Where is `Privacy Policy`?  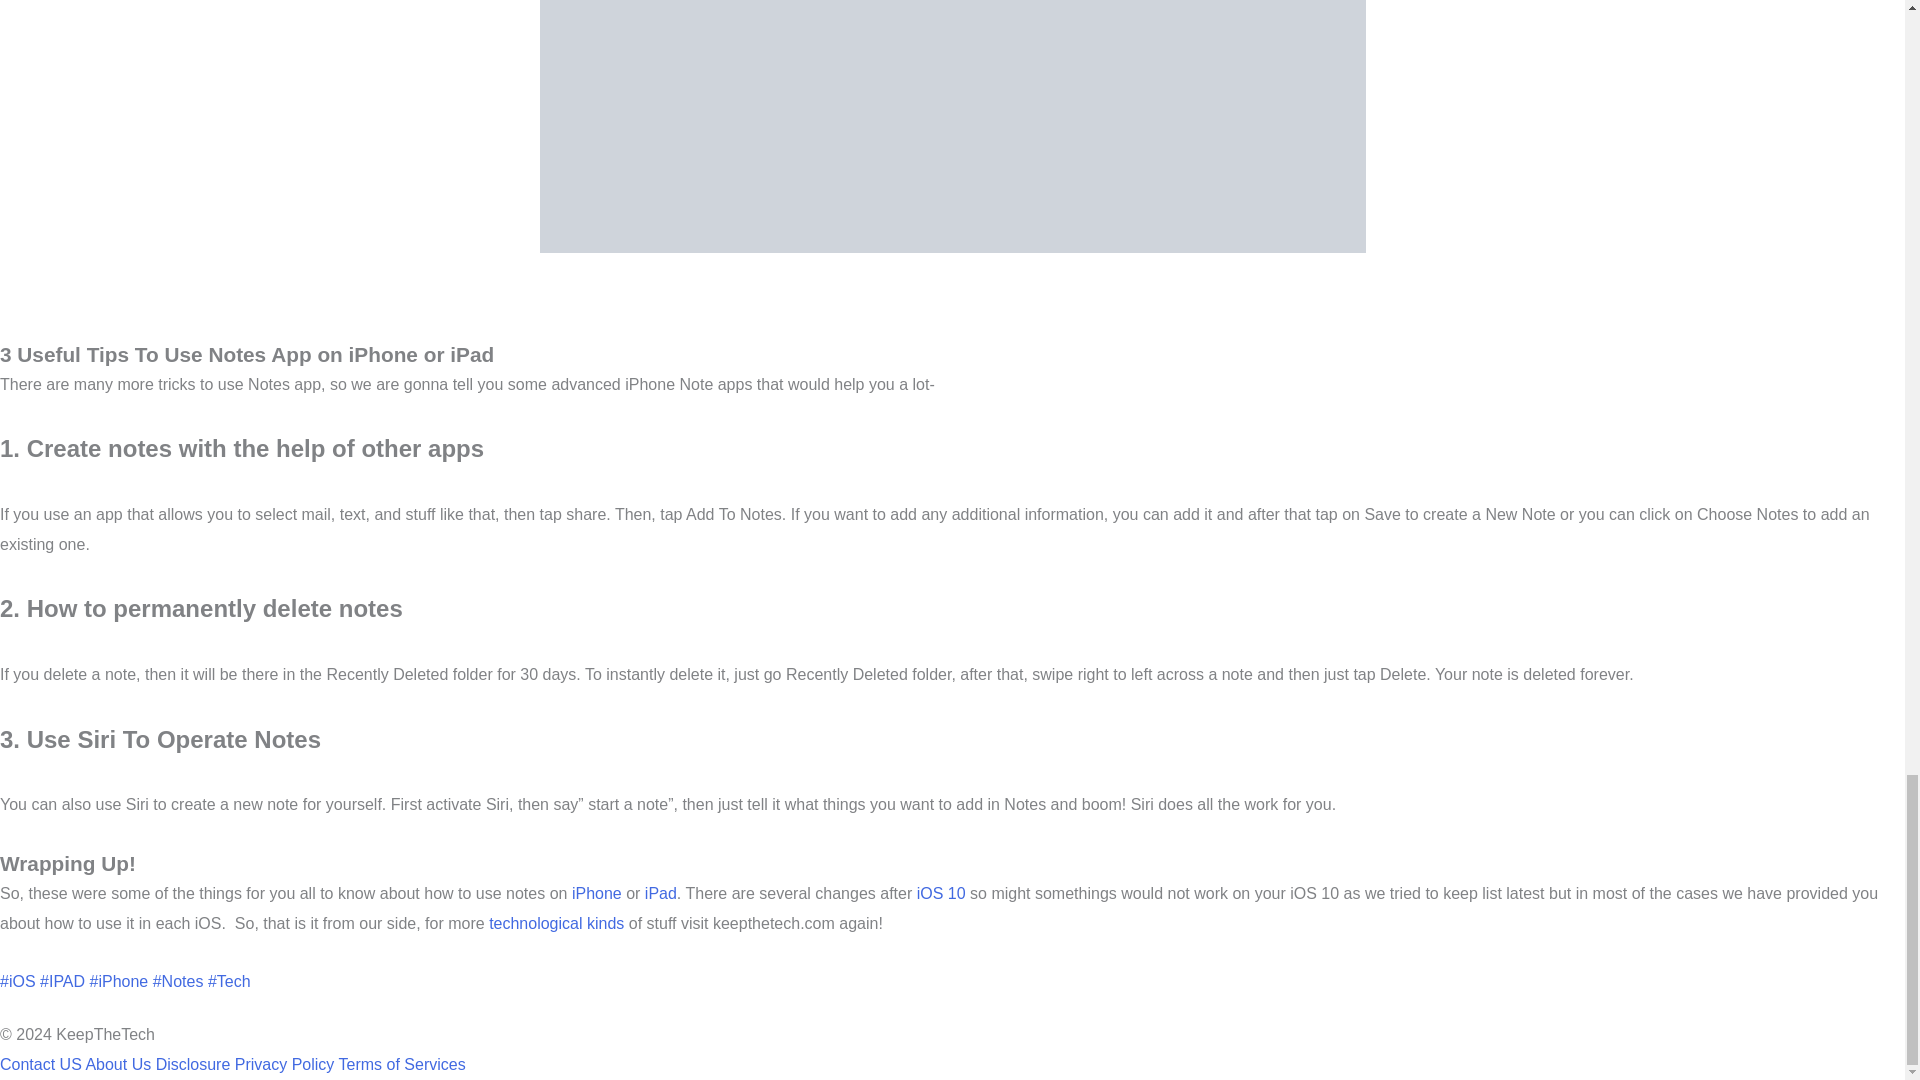 Privacy Policy is located at coordinates (284, 1064).